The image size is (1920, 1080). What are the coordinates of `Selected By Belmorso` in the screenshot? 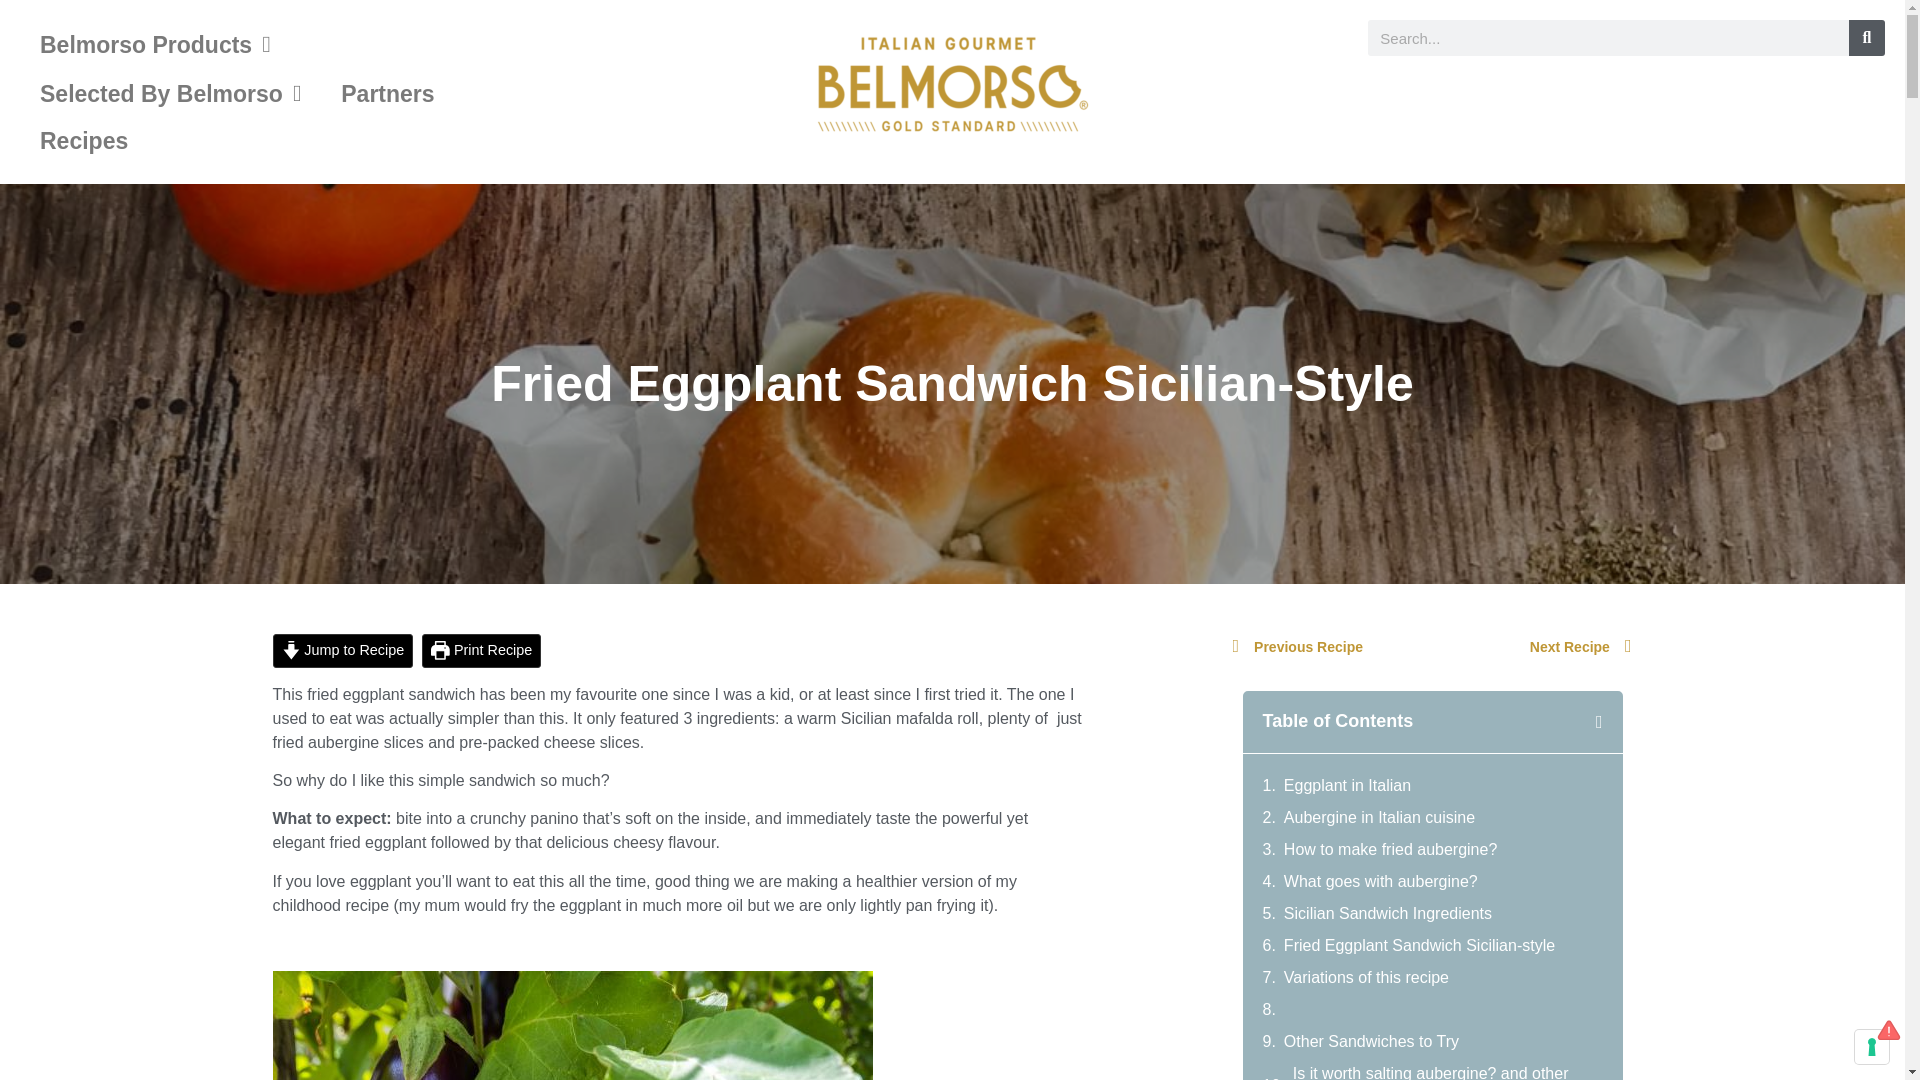 It's located at (170, 93).